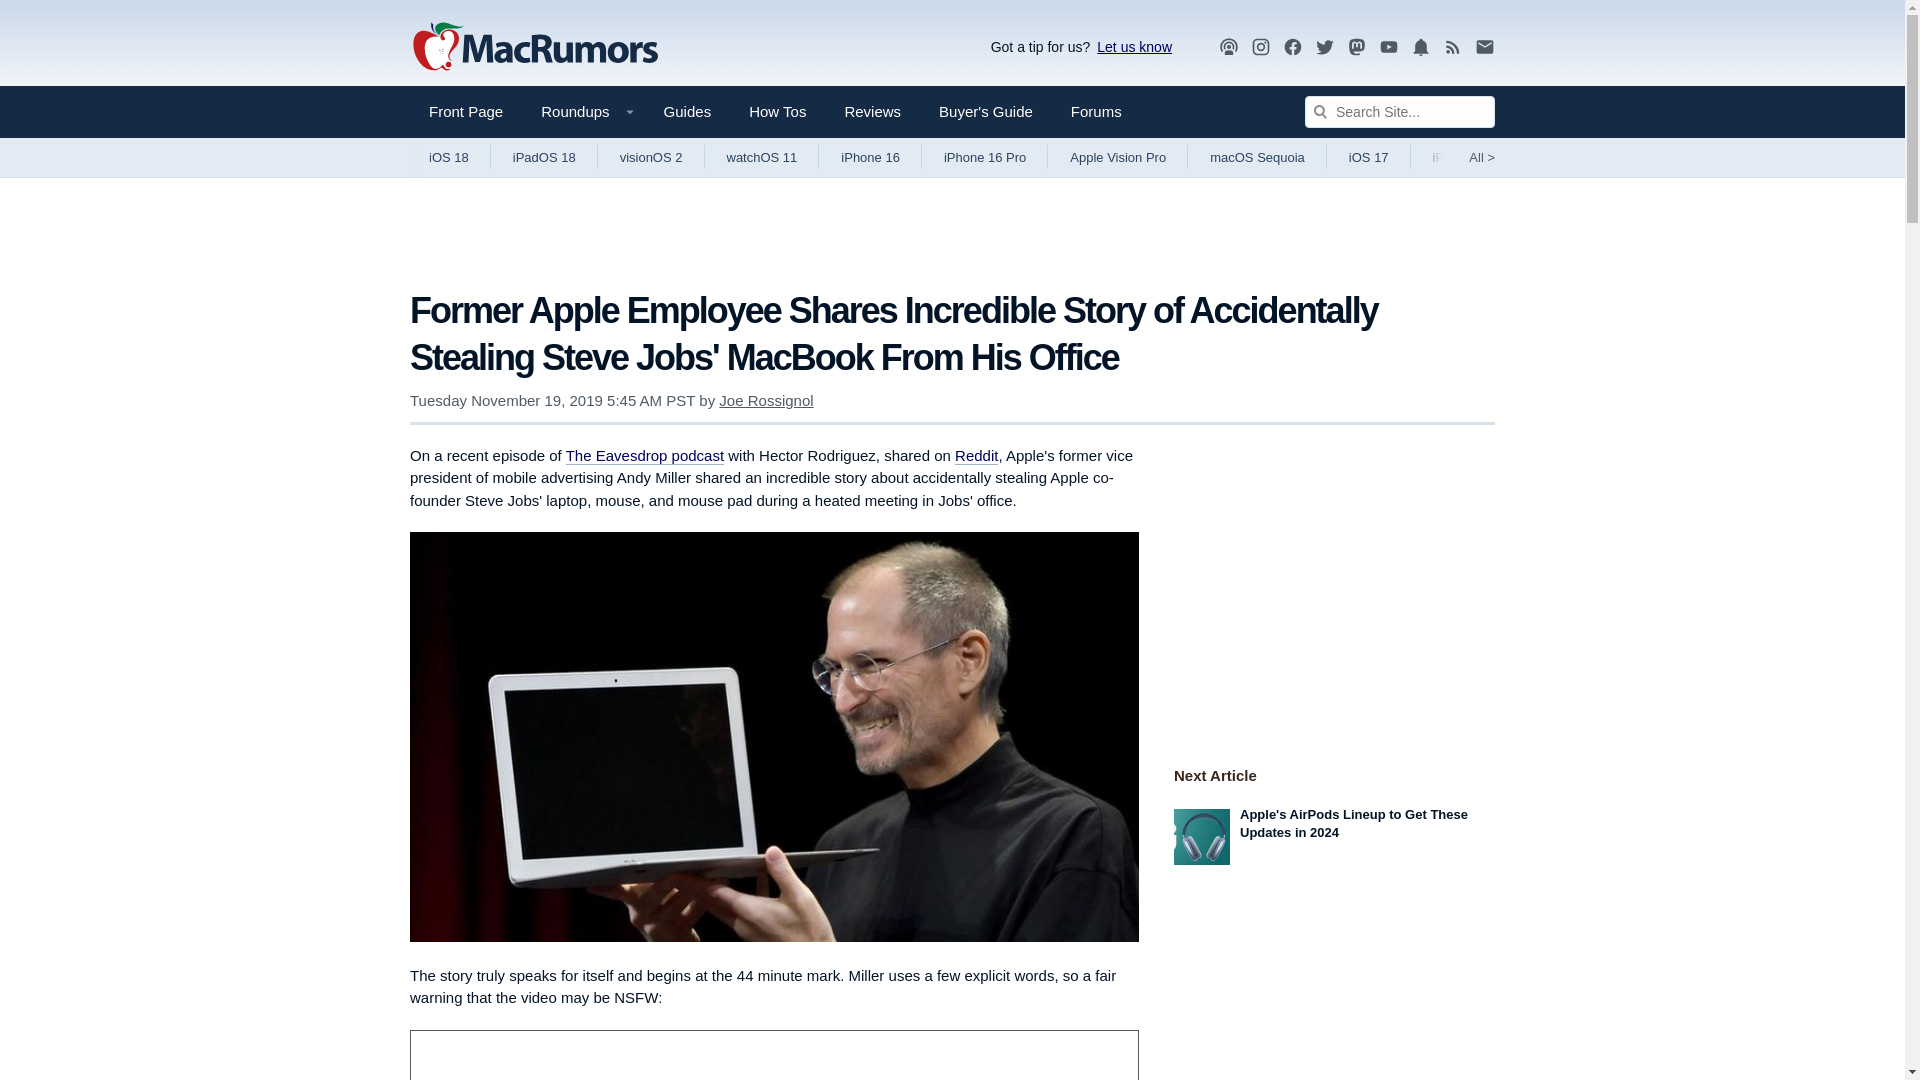 The image size is (1920, 1080). I want to click on Instagram, so click(1261, 46).